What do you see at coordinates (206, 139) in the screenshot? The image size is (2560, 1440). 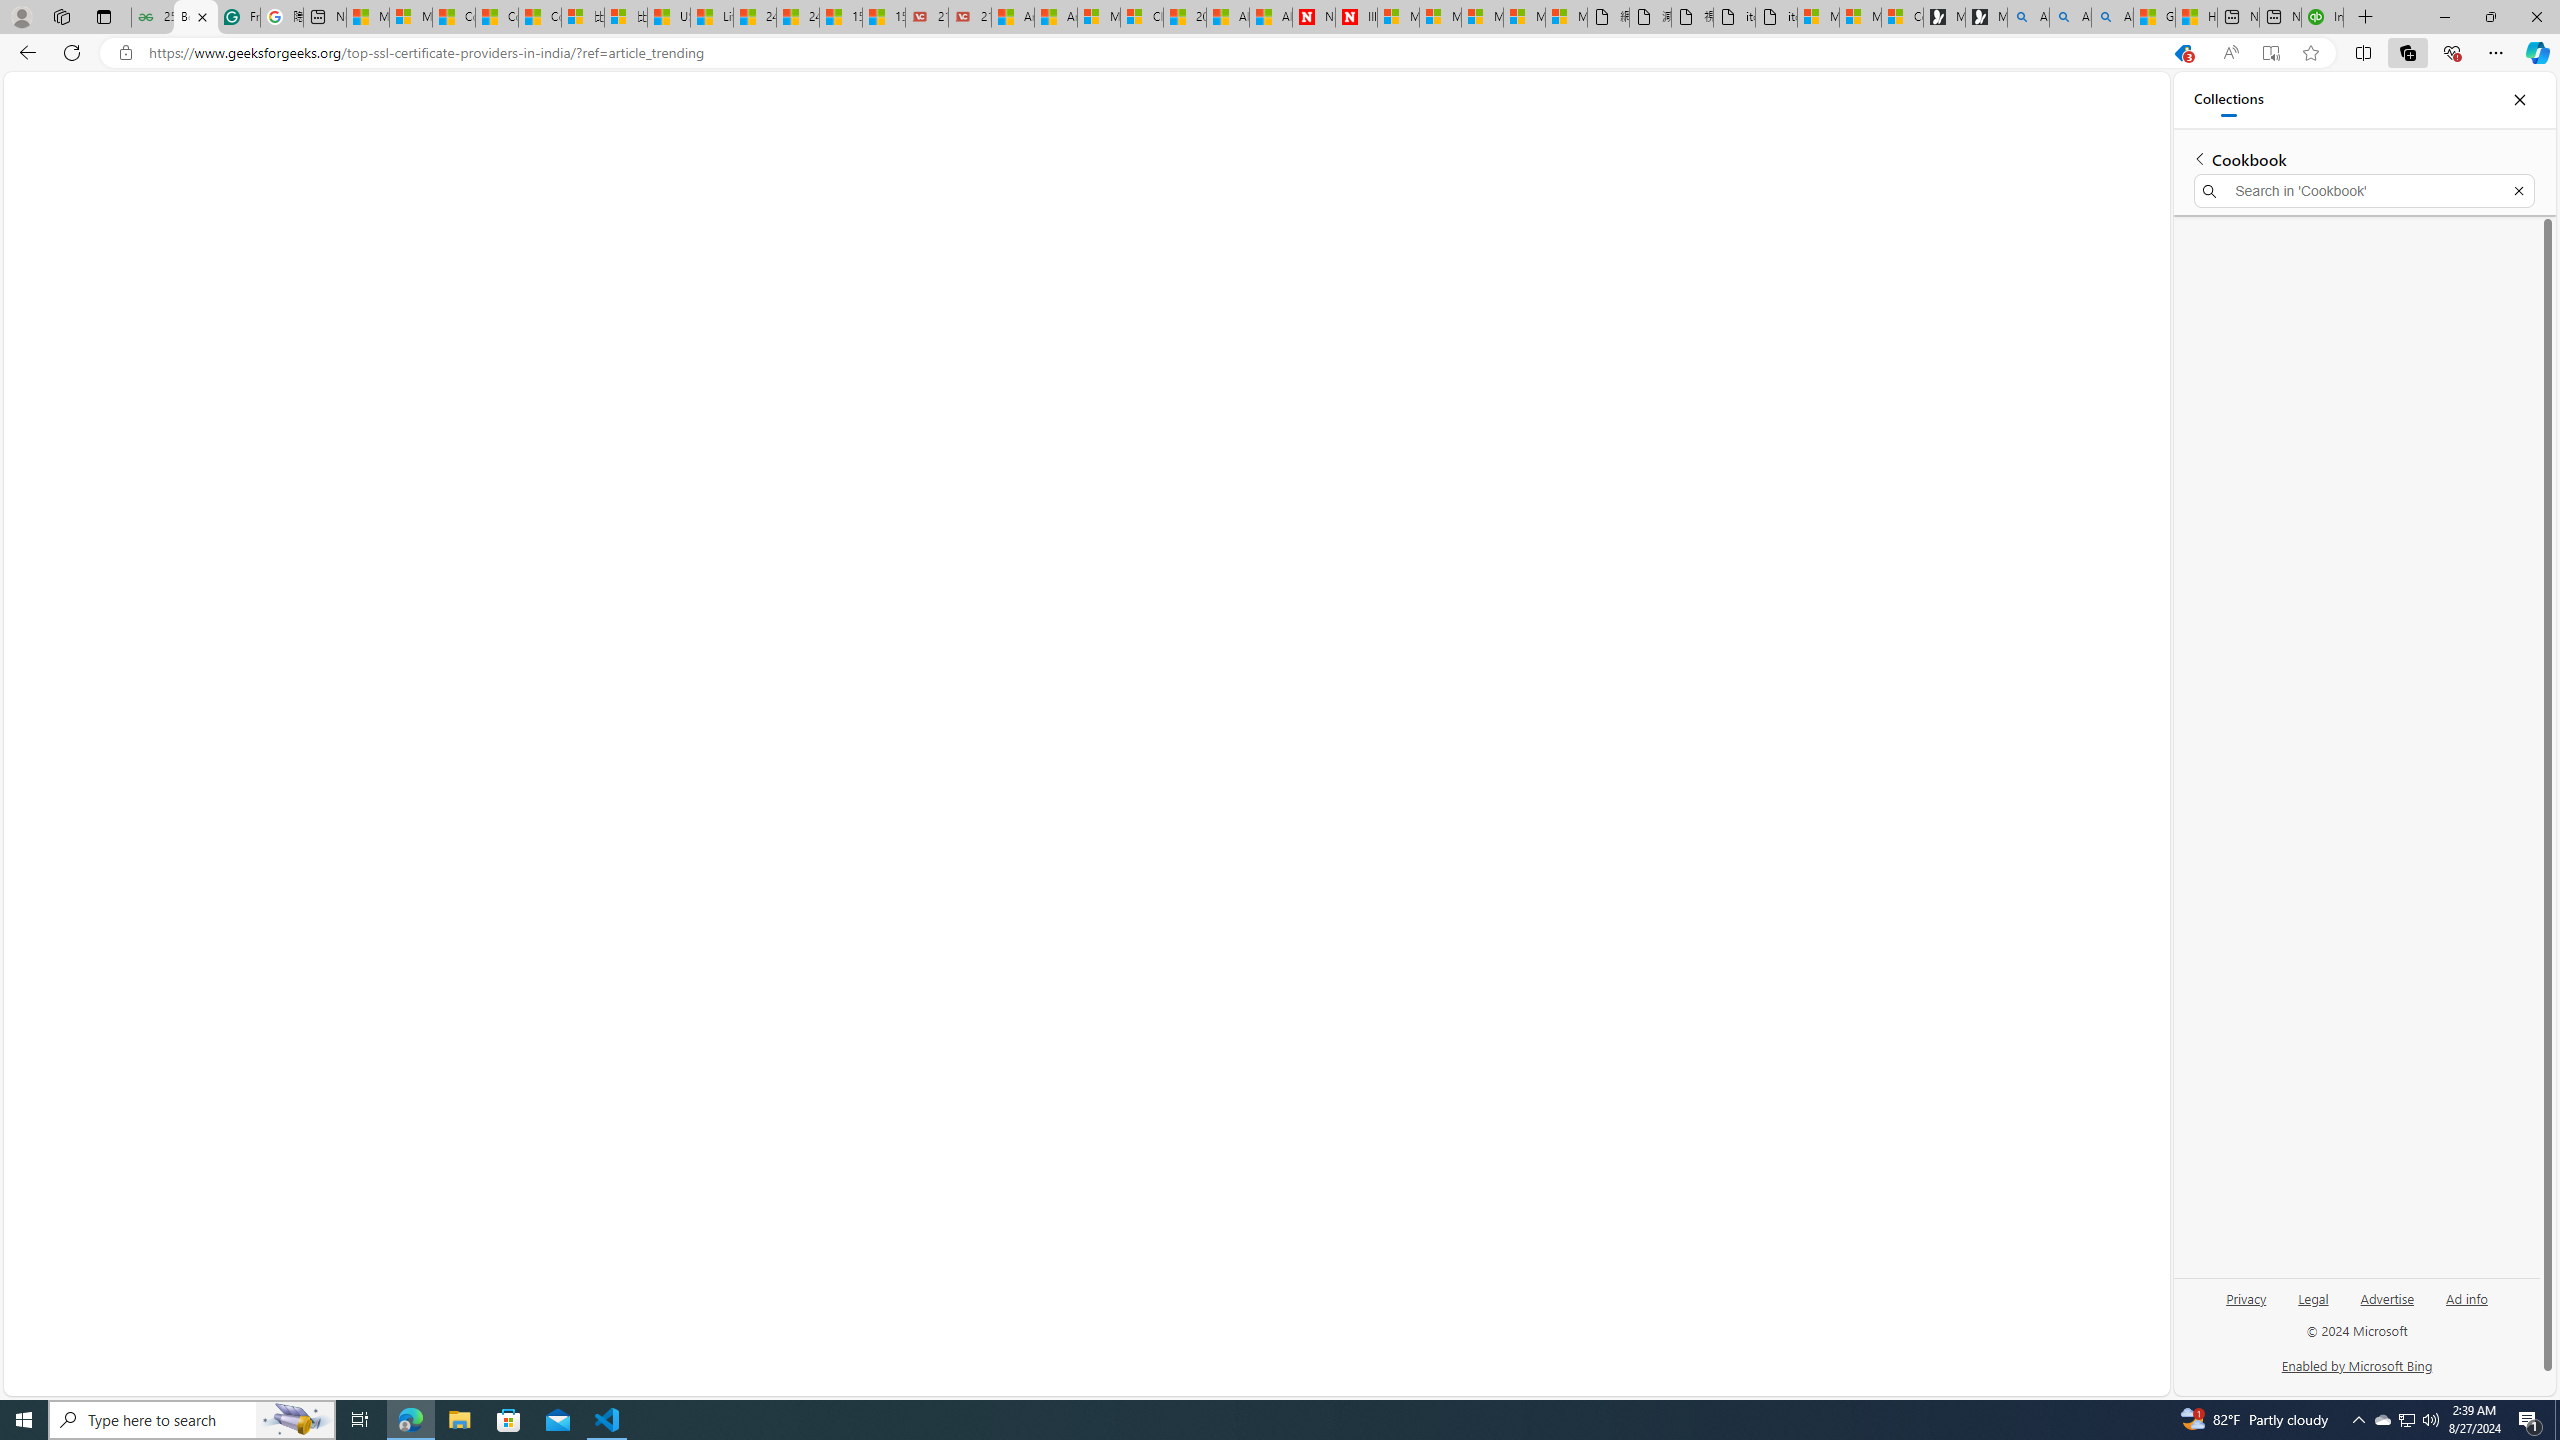 I see `Blogs` at bounding box center [206, 139].